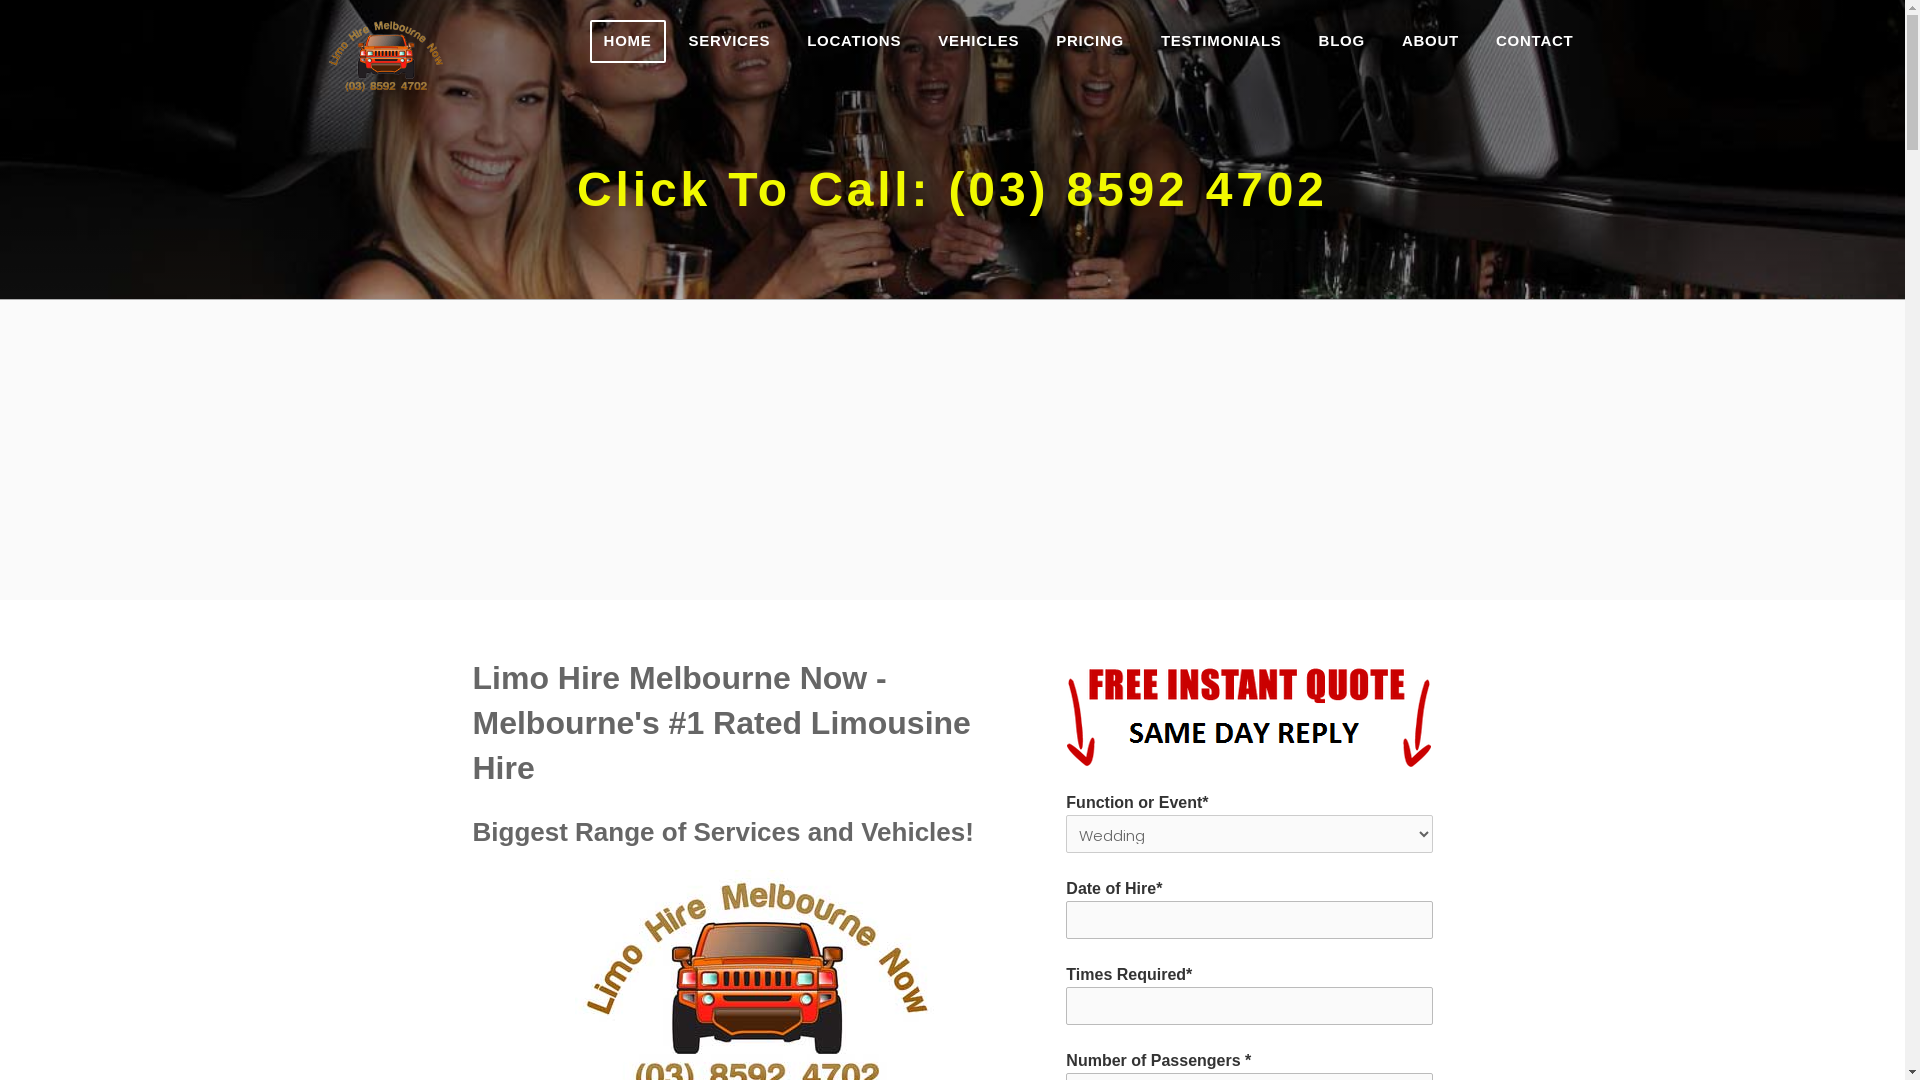 The image size is (1920, 1080). Describe the element at coordinates (1430, 42) in the screenshot. I see `ABOUT` at that location.